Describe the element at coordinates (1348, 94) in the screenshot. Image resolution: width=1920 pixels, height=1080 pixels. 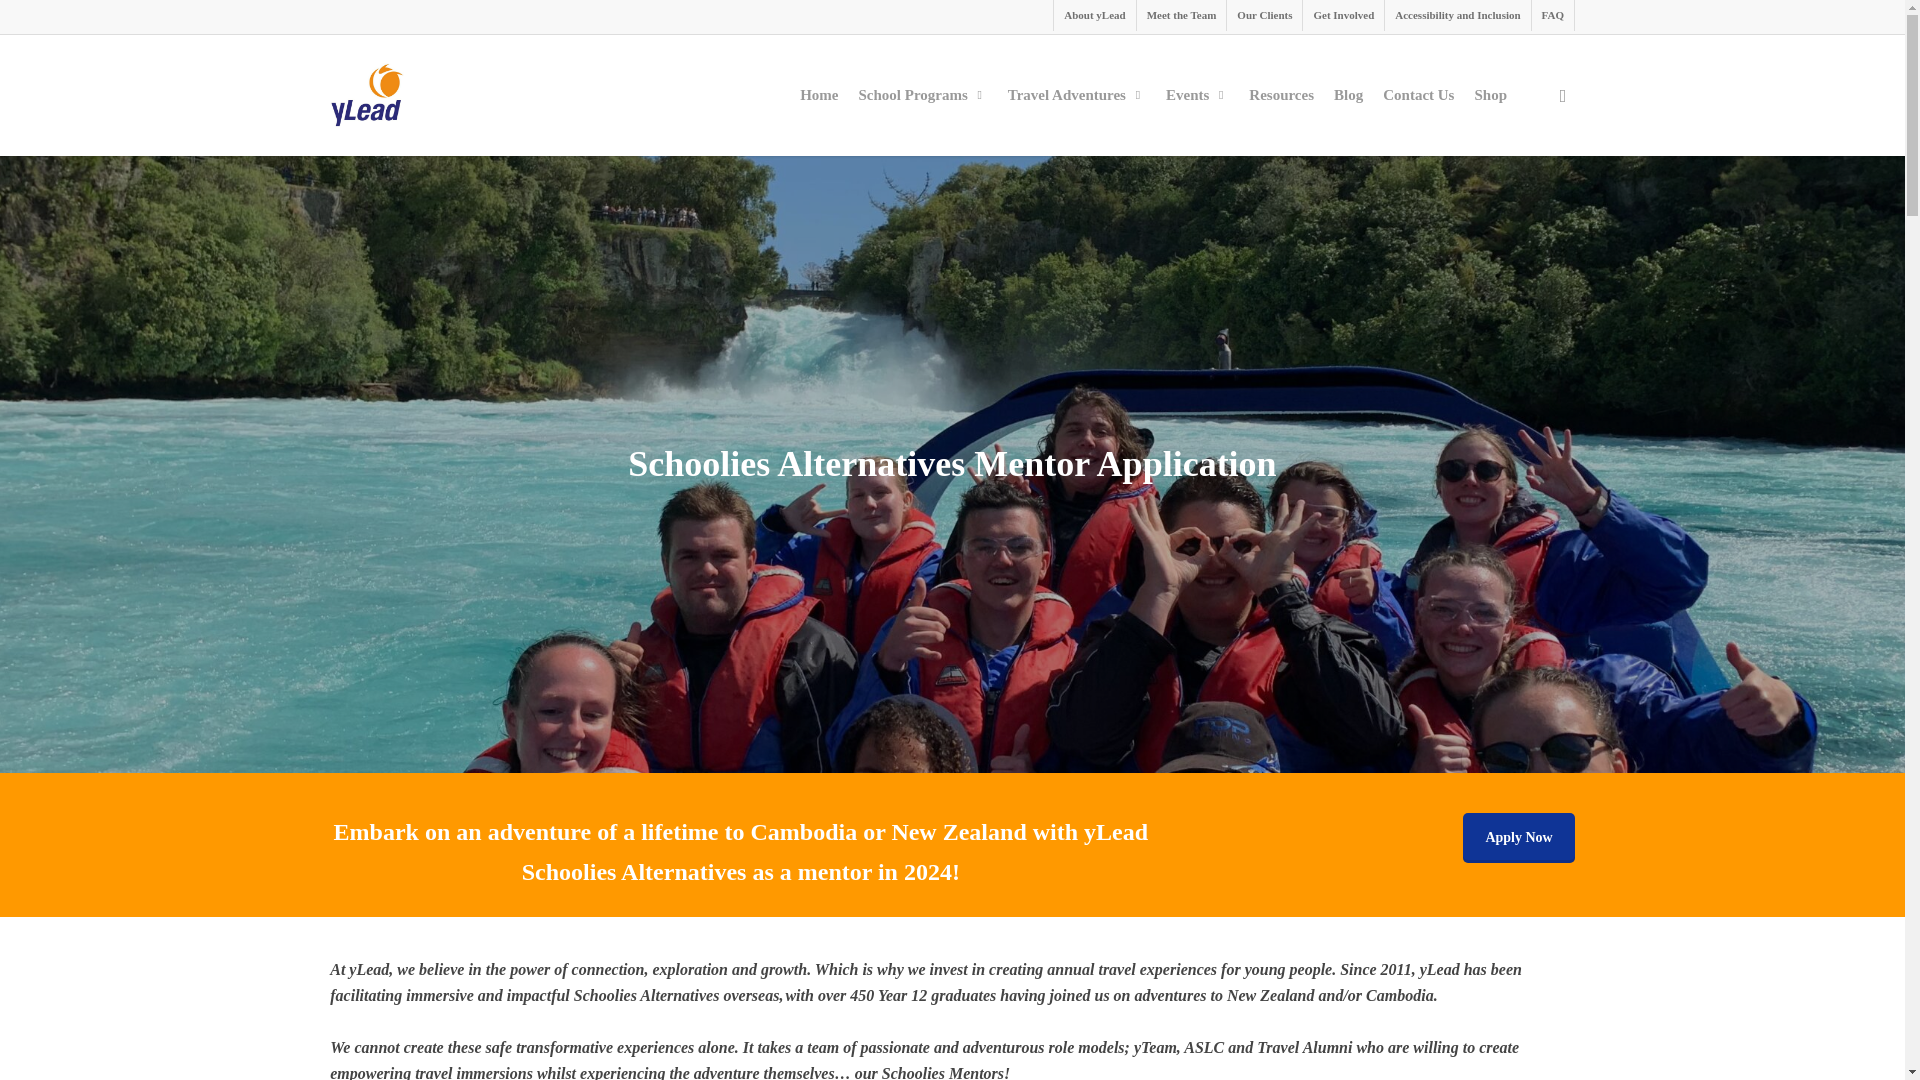
I see `Blog` at that location.